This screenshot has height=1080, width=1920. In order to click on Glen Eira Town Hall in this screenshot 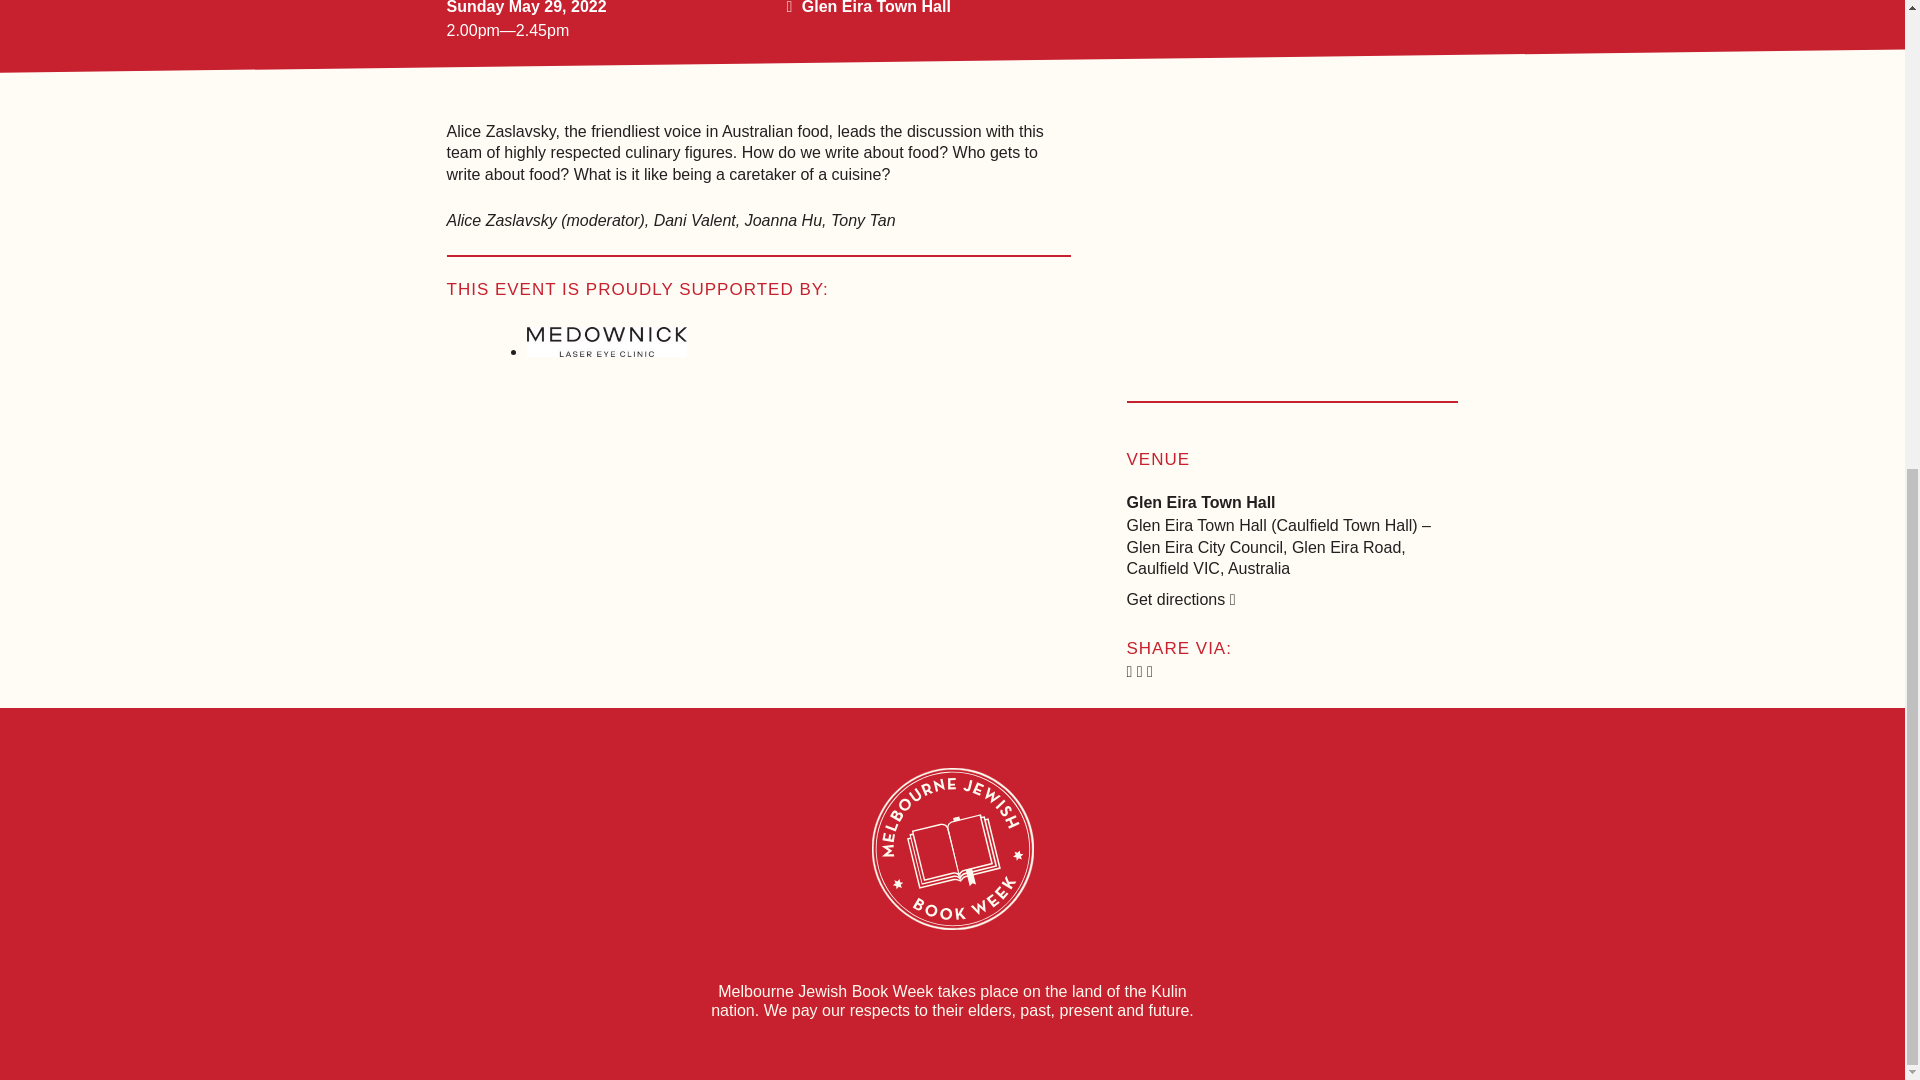, I will do `click(876, 8)`.